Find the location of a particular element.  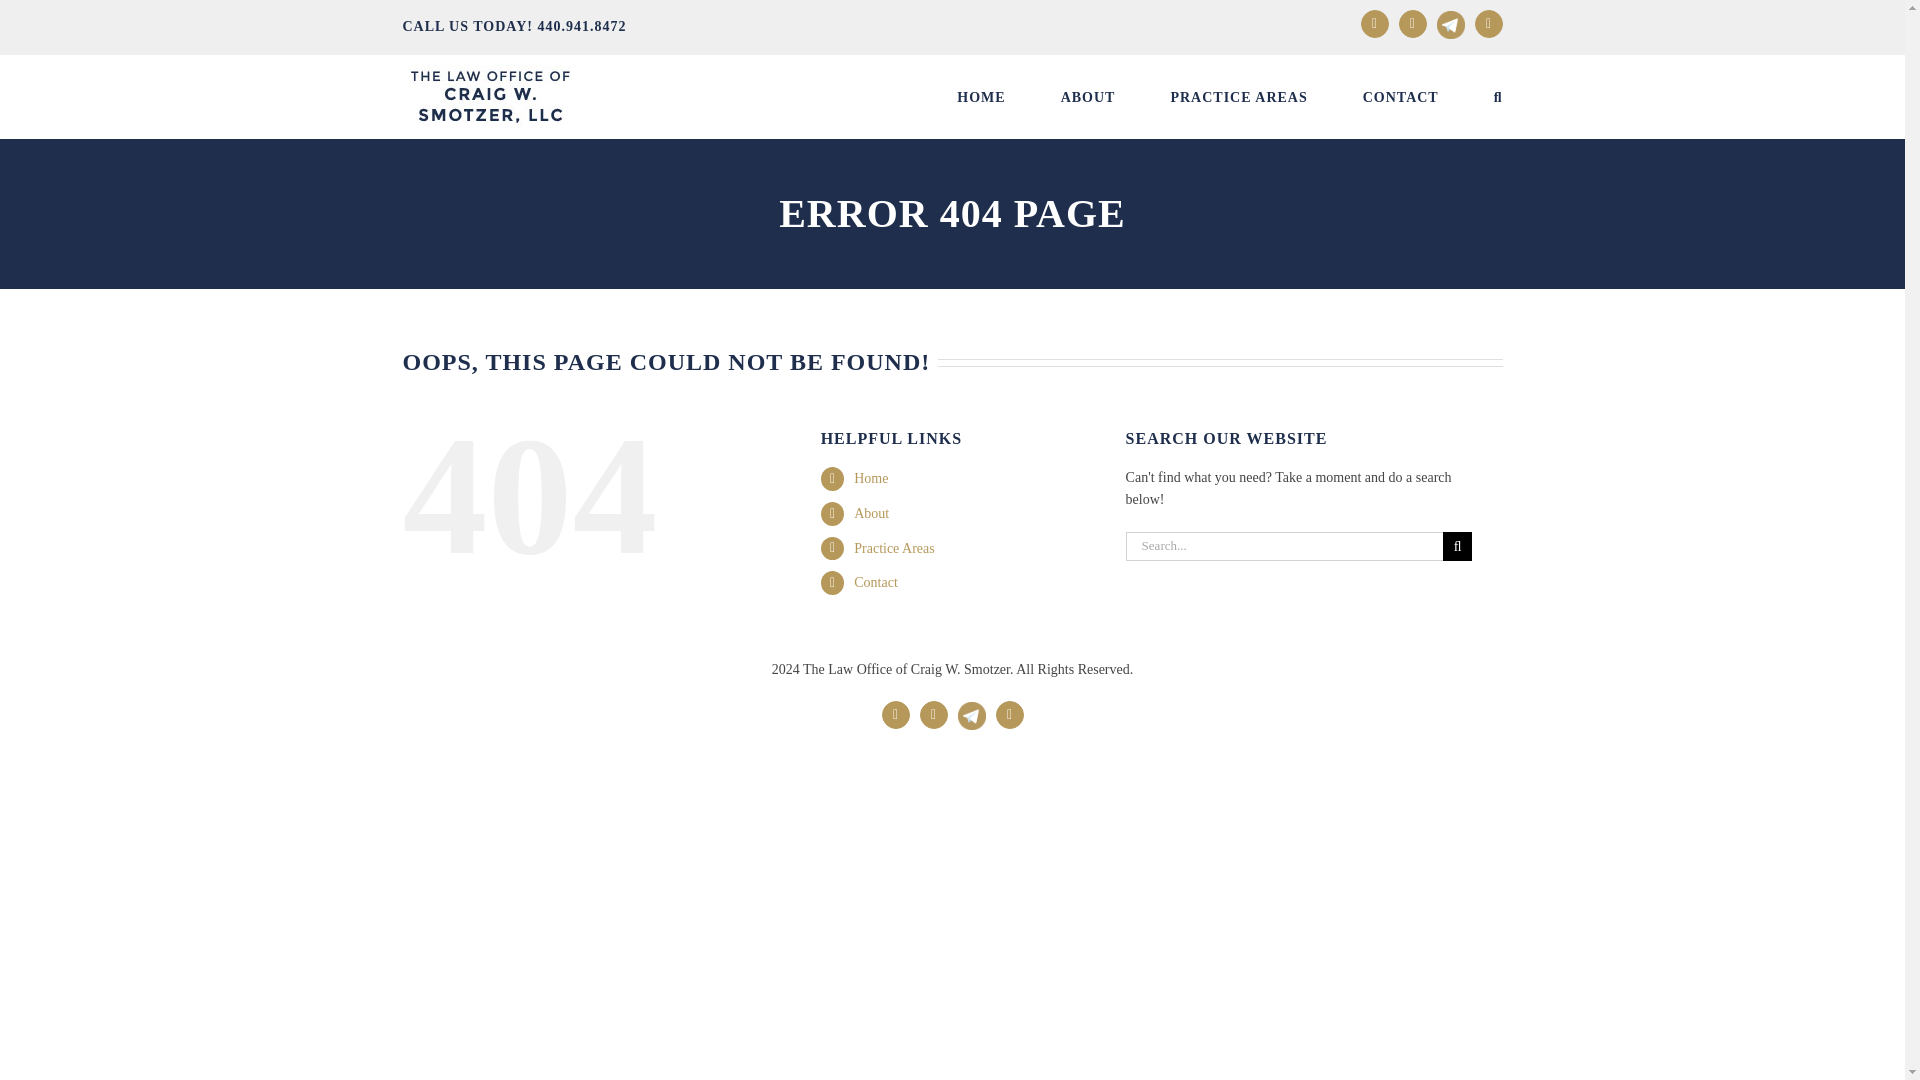

CONTACT is located at coordinates (1400, 97).